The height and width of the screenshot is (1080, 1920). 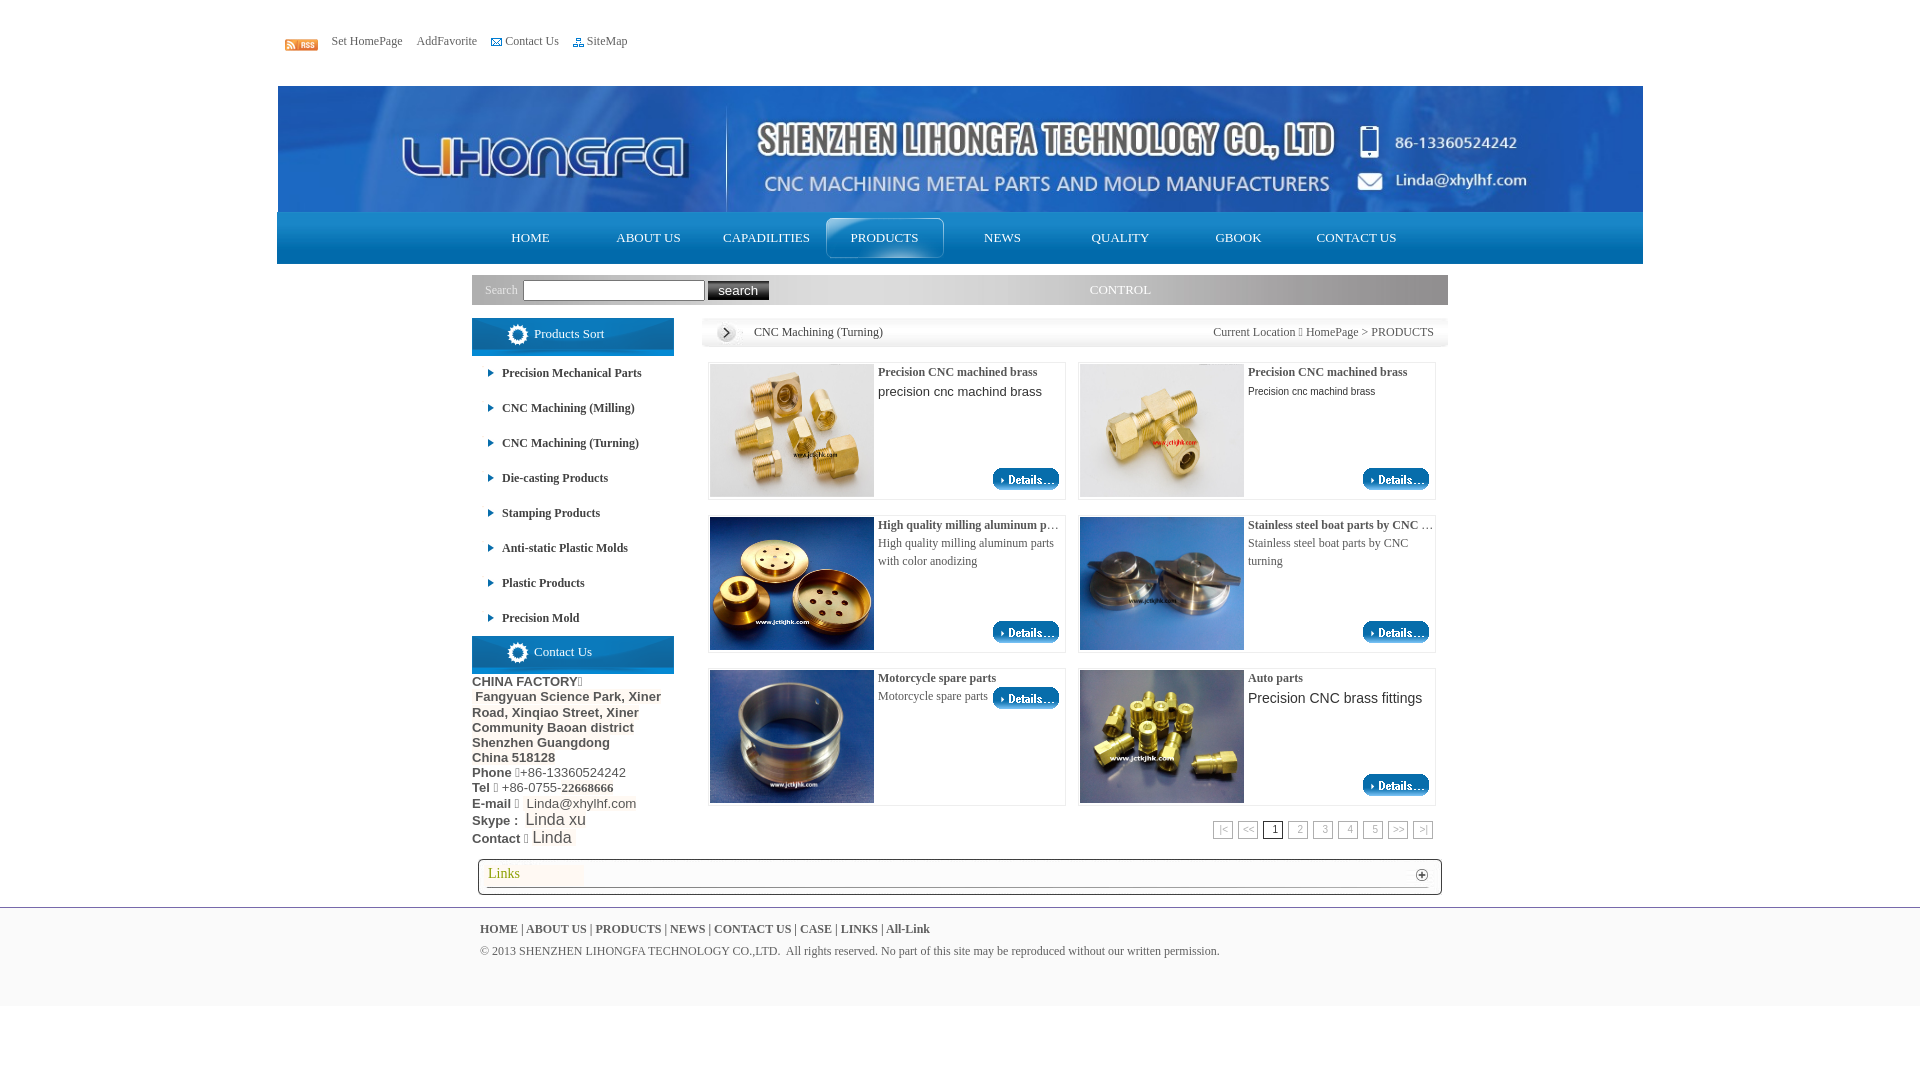 I want to click on CONTACT US, so click(x=752, y=929).